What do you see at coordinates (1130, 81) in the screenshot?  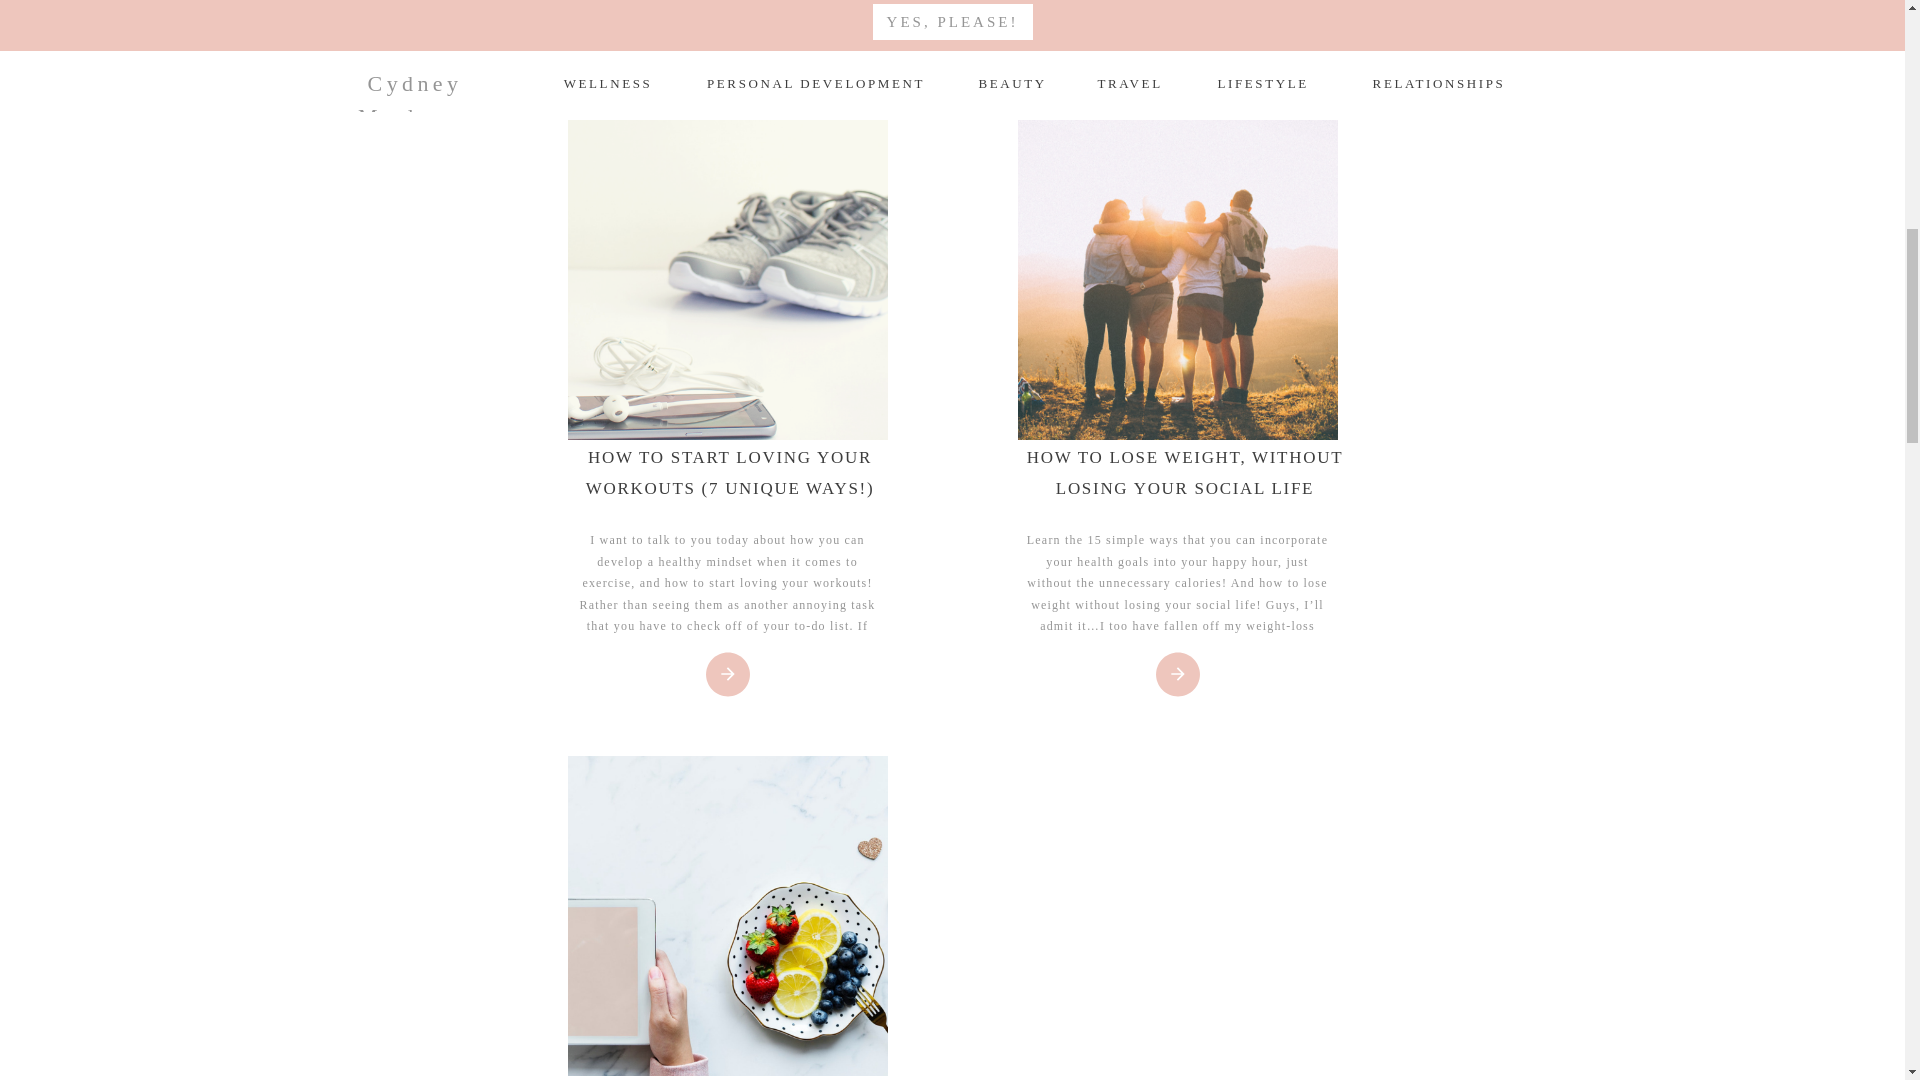 I see `TRAVEL ` at bounding box center [1130, 81].